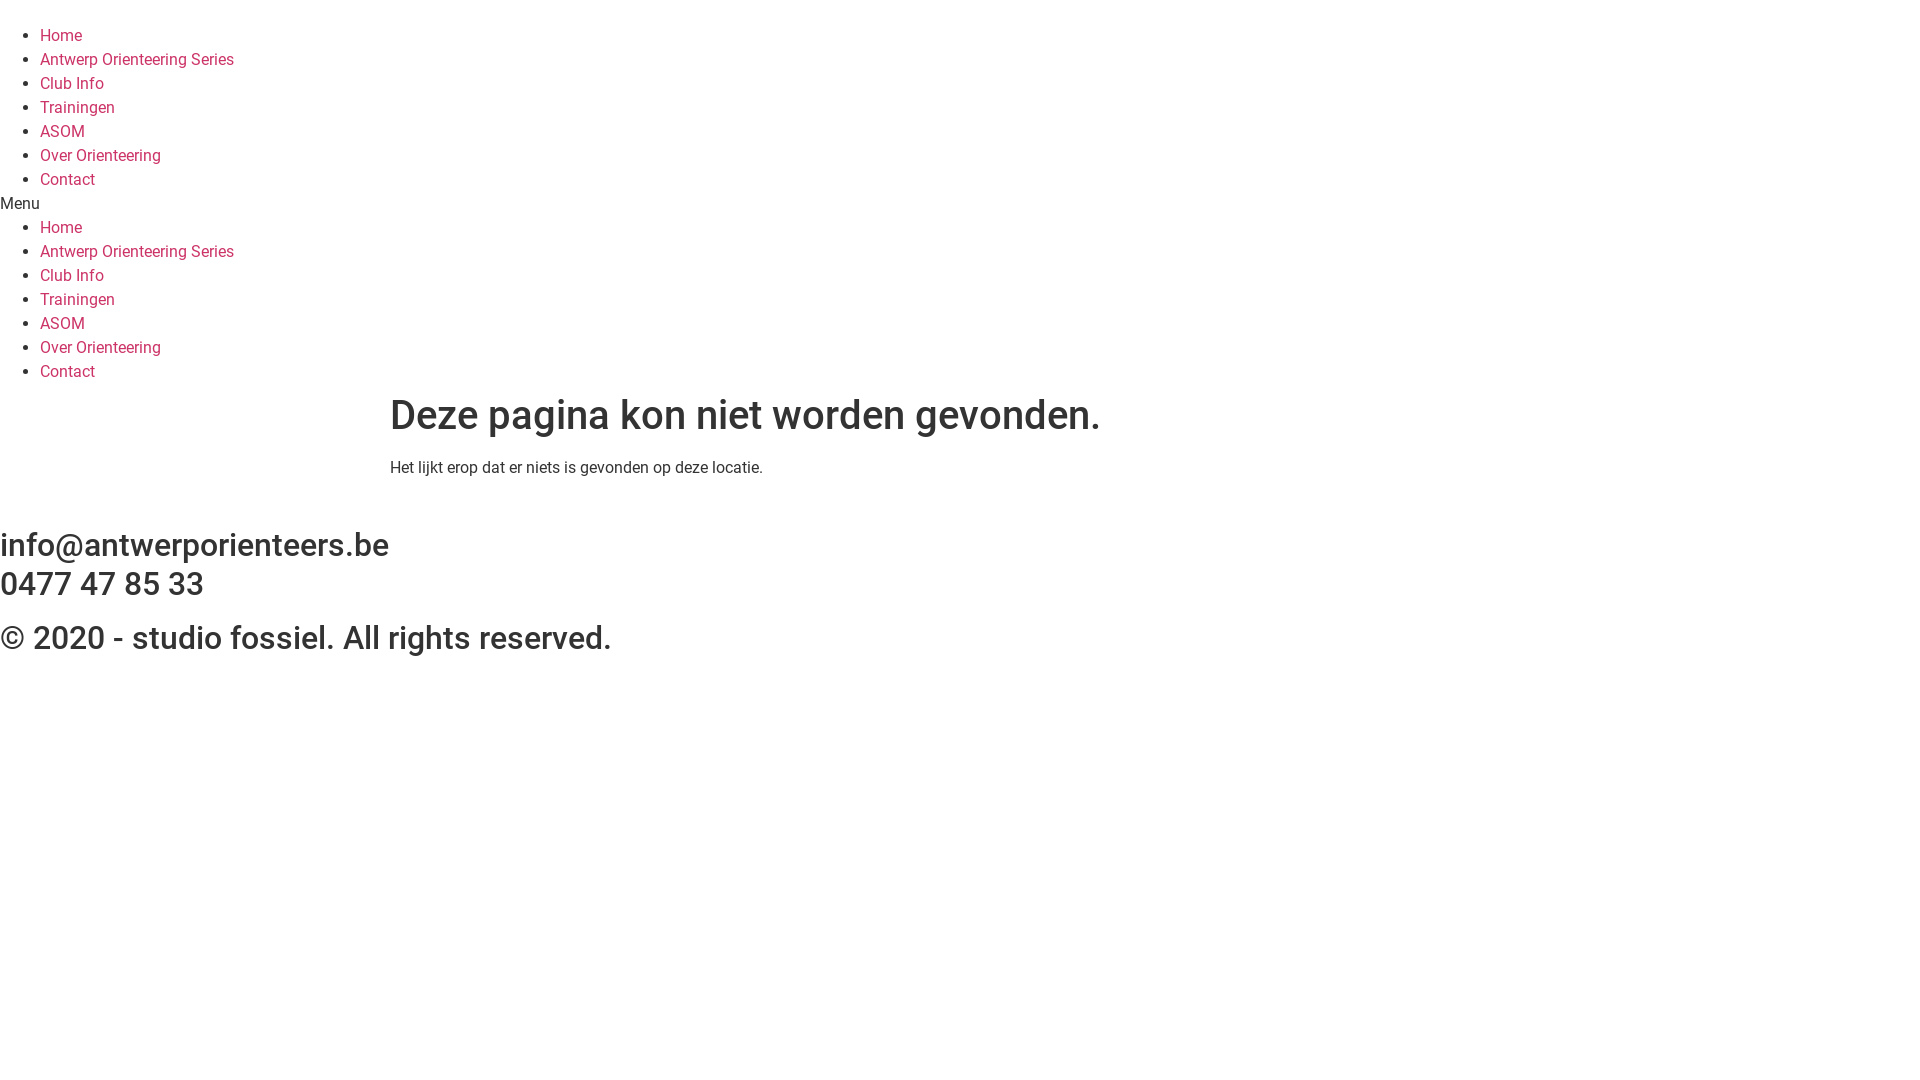 The width and height of the screenshot is (1920, 1080). Describe the element at coordinates (61, 228) in the screenshot. I see `Home` at that location.